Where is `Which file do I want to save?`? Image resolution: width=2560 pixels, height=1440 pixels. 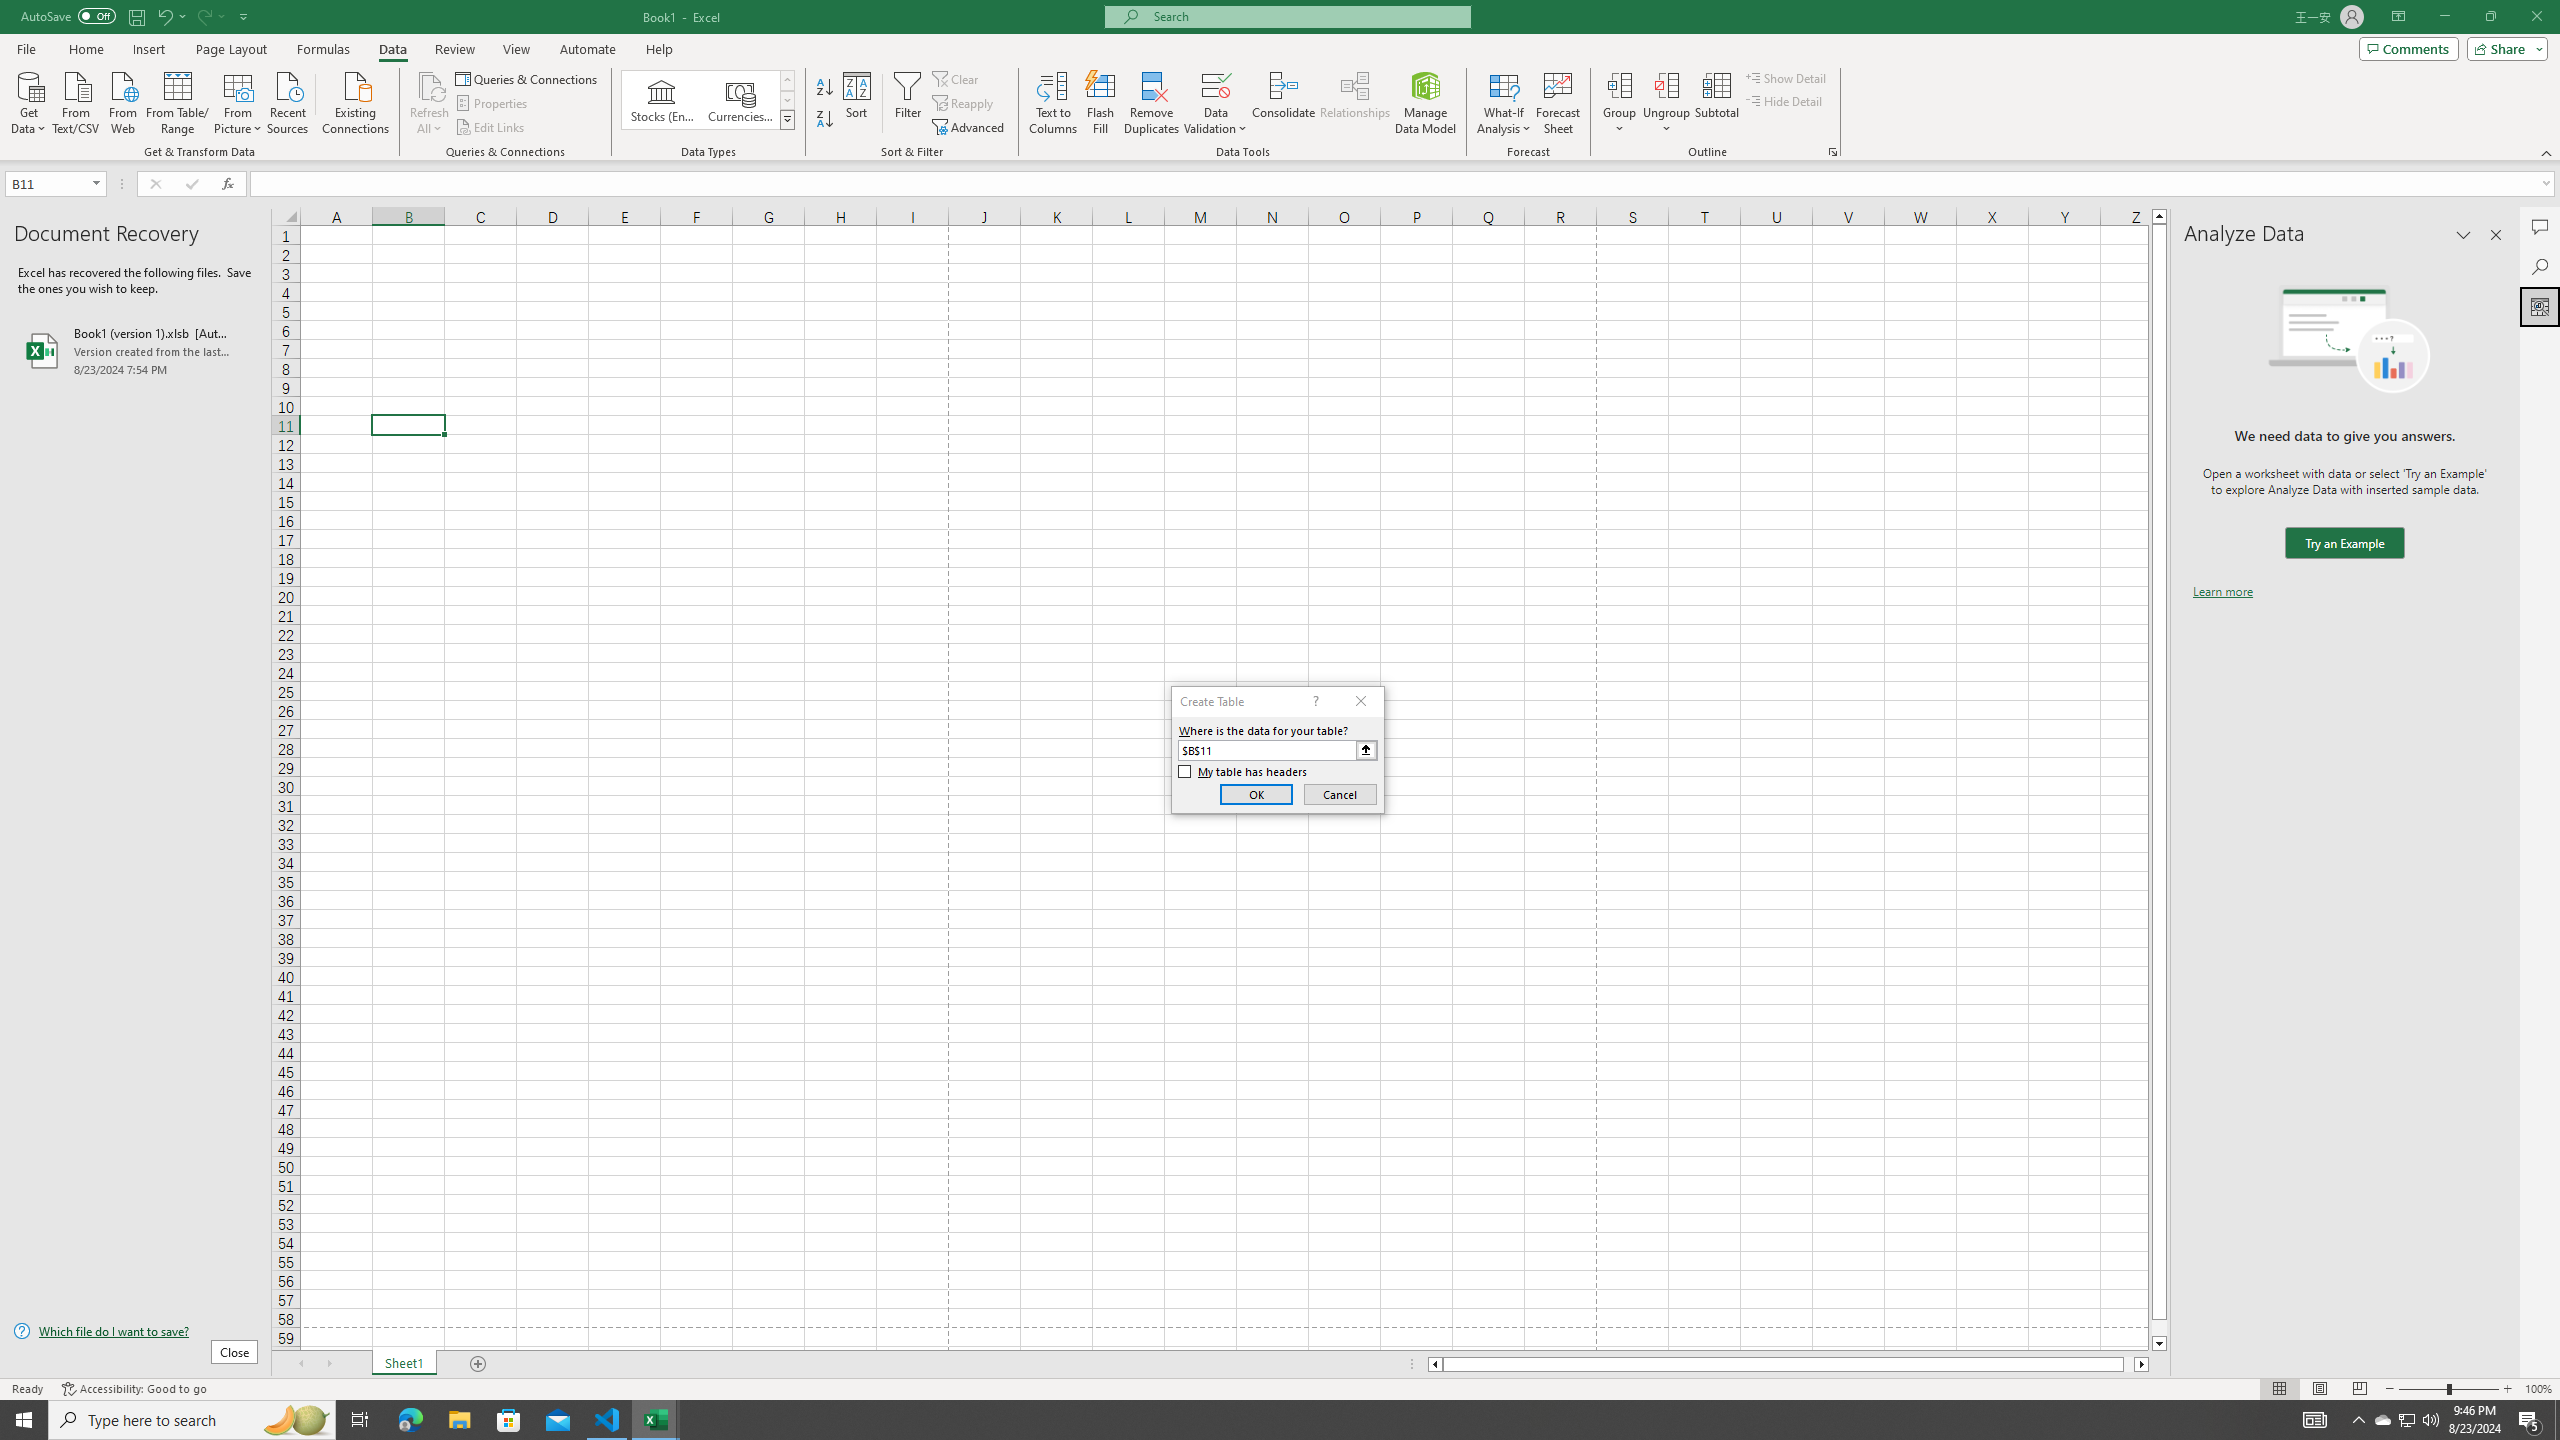
Which file do I want to save? is located at coordinates (135, 1332).